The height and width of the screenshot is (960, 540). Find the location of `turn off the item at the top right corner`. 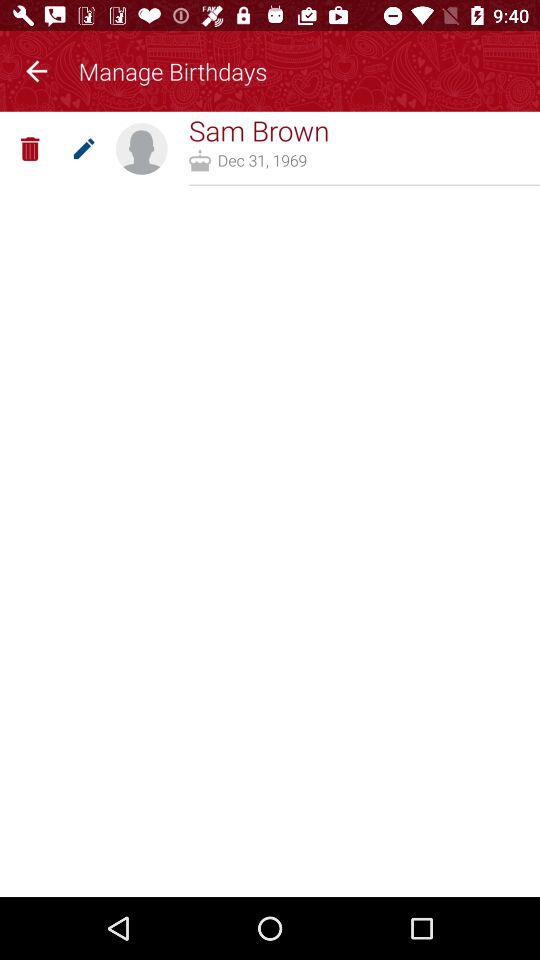

turn off the item at the top right corner is located at coordinates (364, 184).